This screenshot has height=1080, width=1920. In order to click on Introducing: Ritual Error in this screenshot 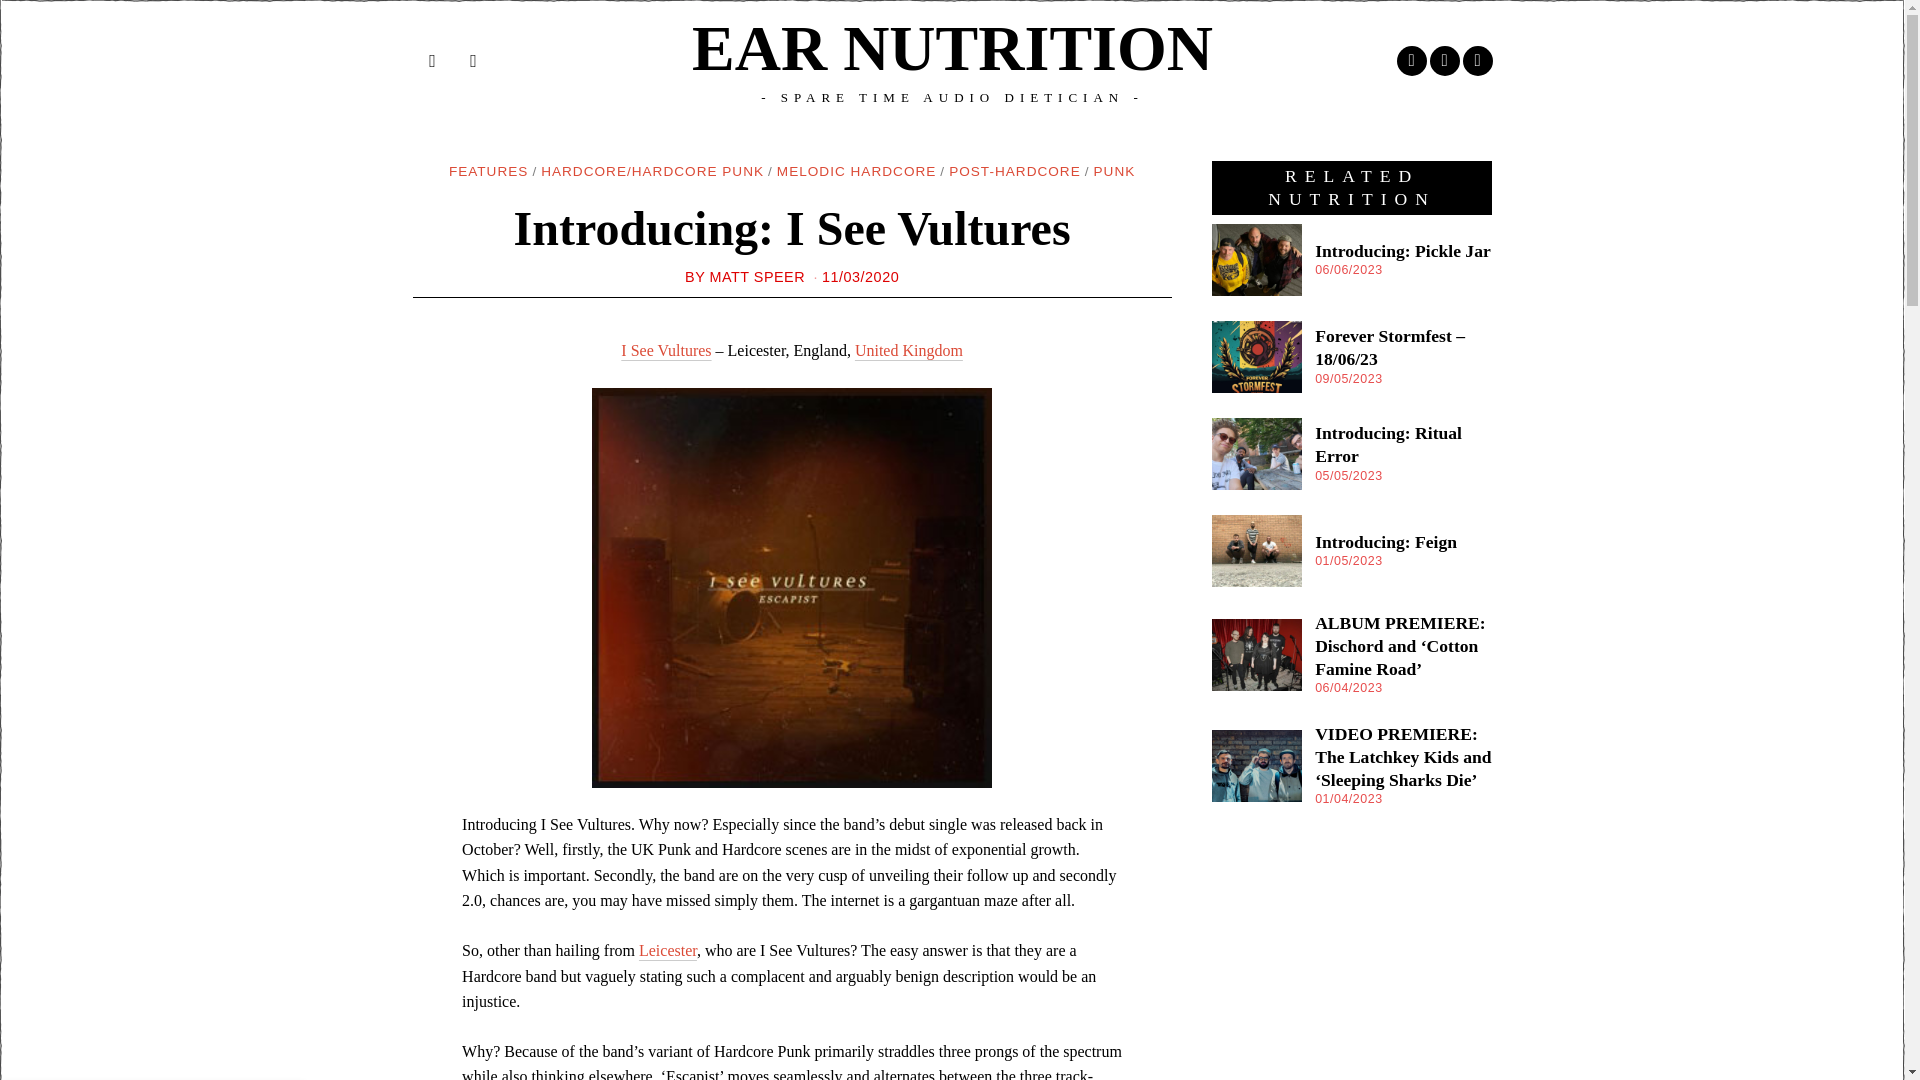, I will do `click(1388, 444)`.